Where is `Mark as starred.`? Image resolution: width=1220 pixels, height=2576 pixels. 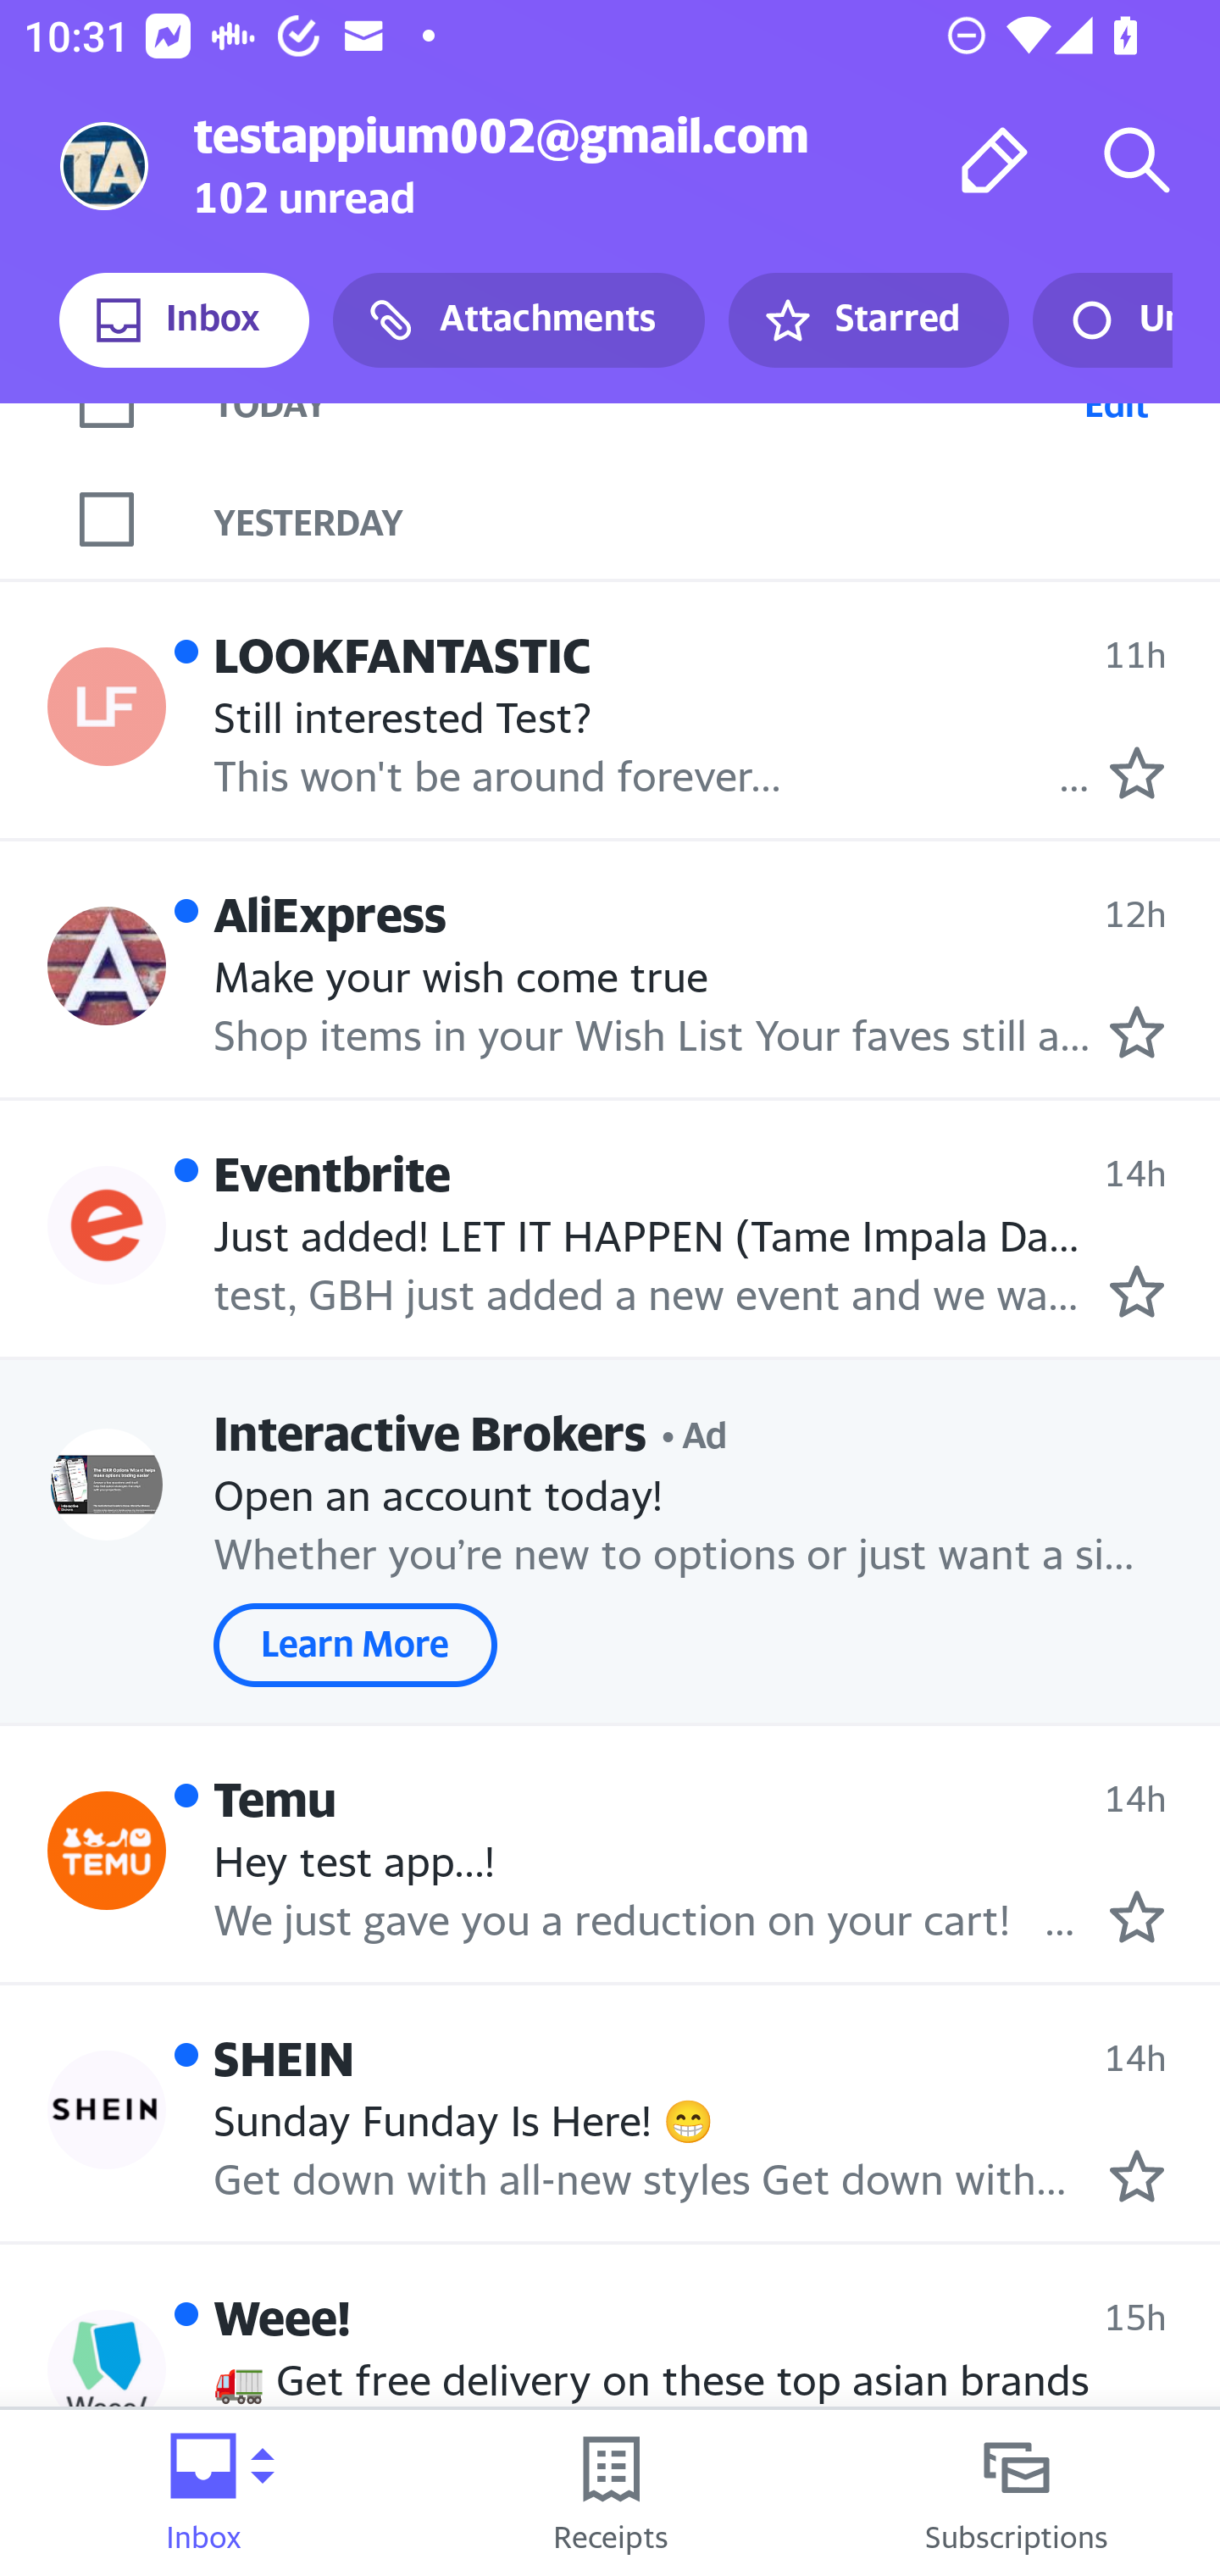
Mark as starred. is located at coordinates (1137, 1291).